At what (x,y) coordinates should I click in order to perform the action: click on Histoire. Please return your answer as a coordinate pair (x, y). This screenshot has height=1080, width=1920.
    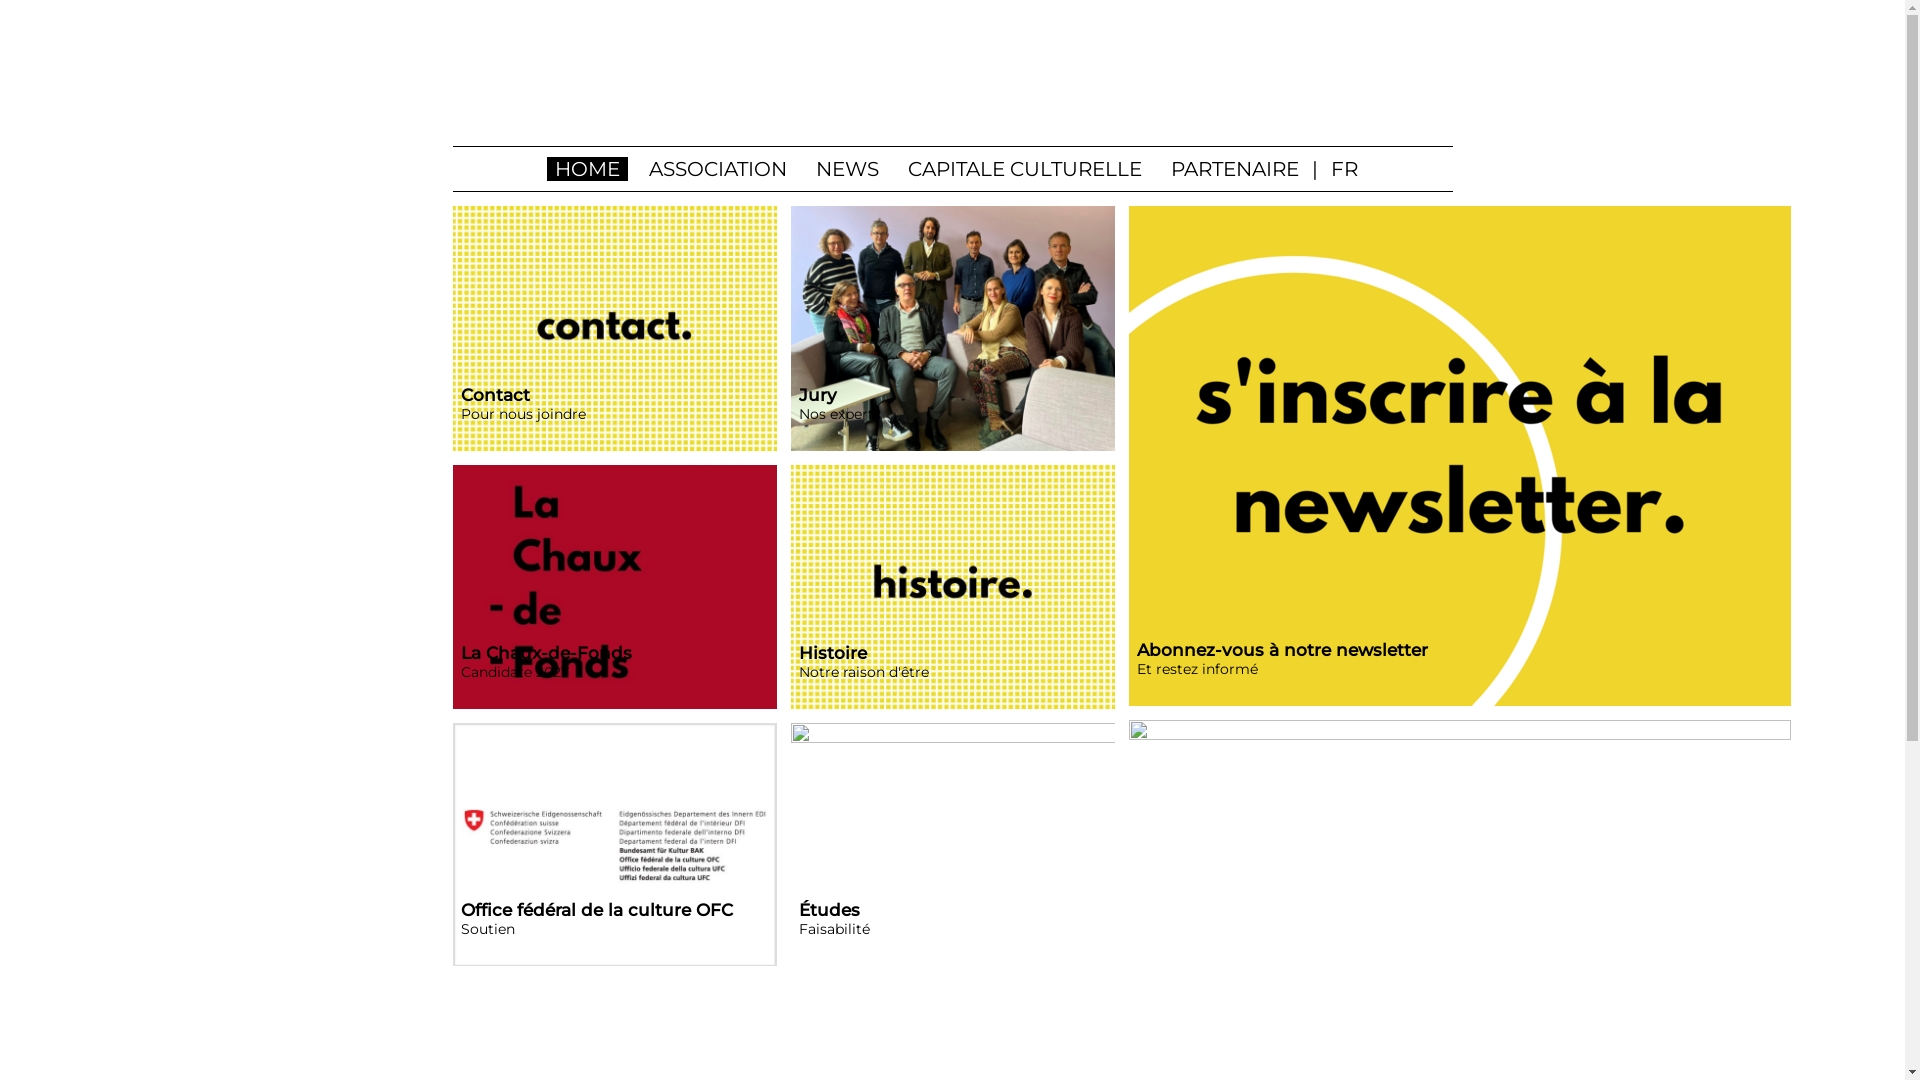
    Looking at the image, I should click on (952, 588).